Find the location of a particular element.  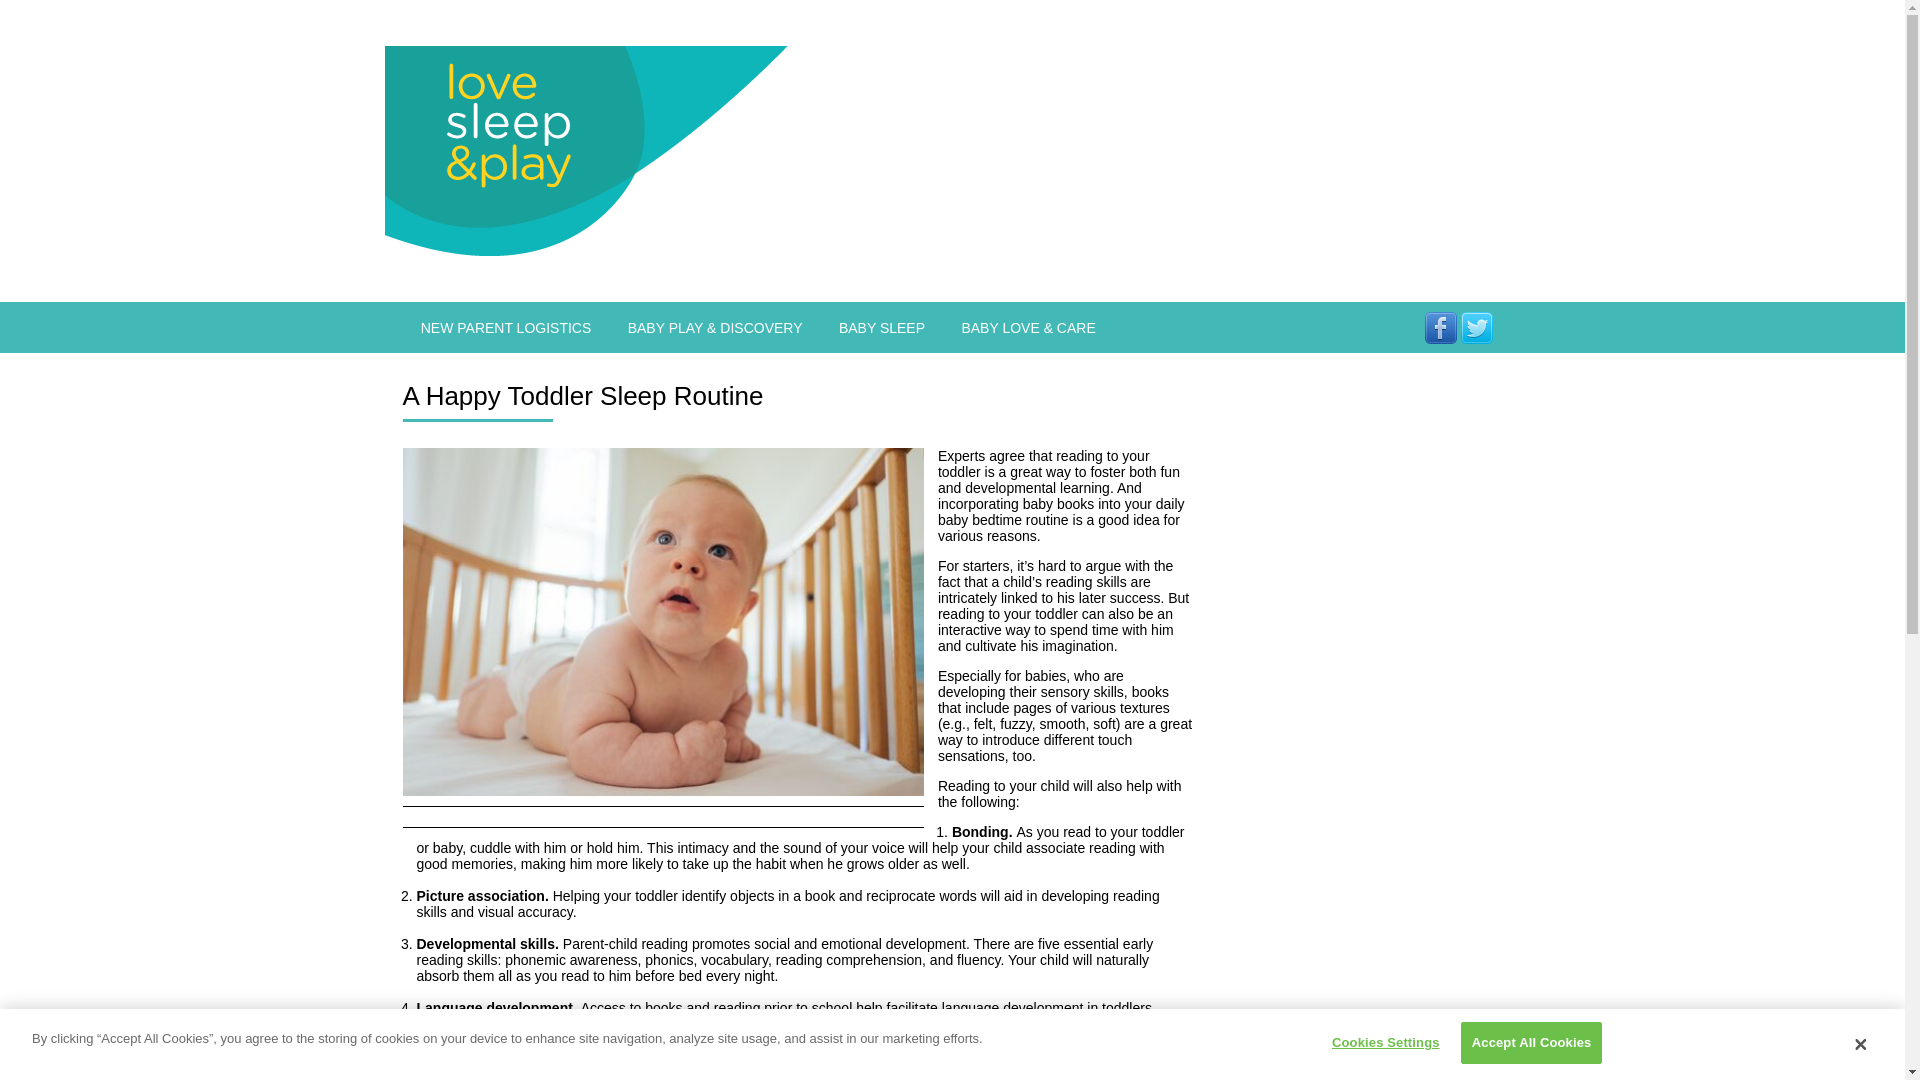

BABY SLEEP is located at coordinates (882, 327).